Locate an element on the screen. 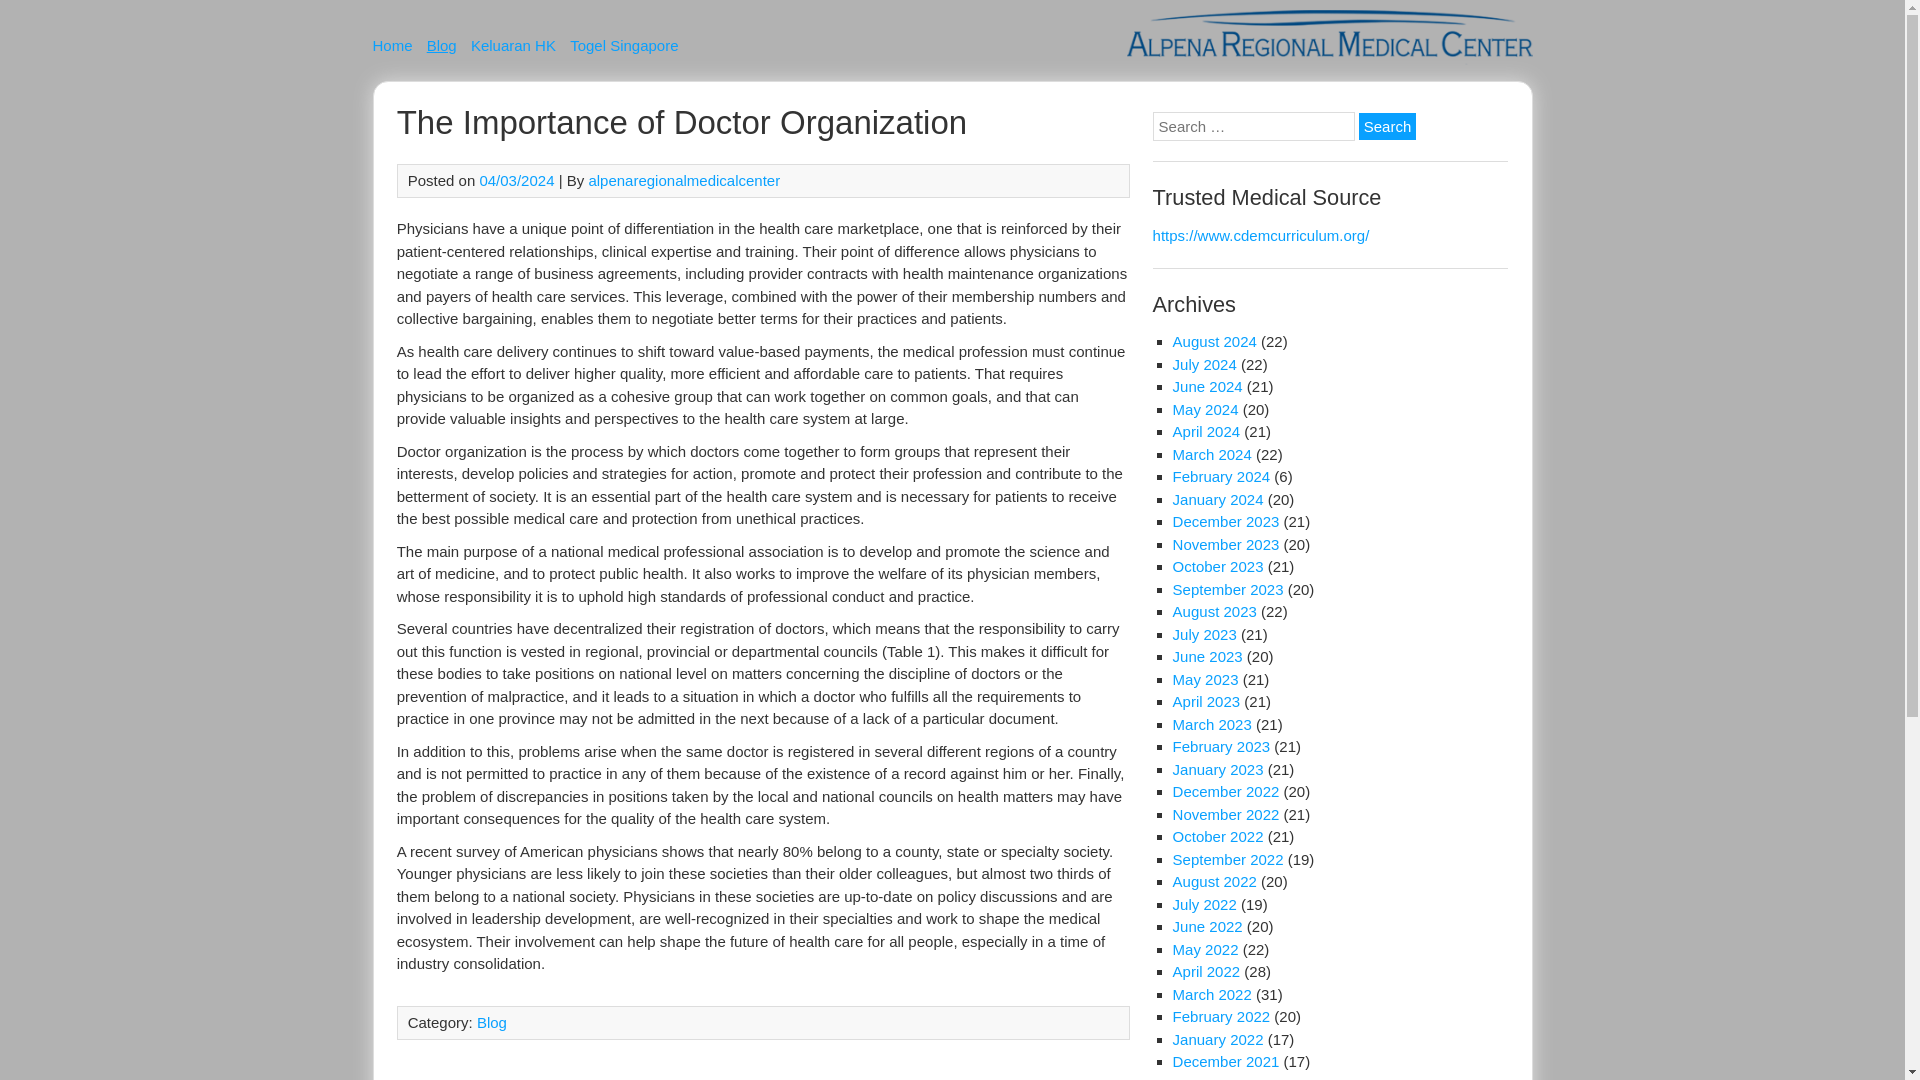 This screenshot has height=1080, width=1920. December 2023 is located at coordinates (1226, 522).